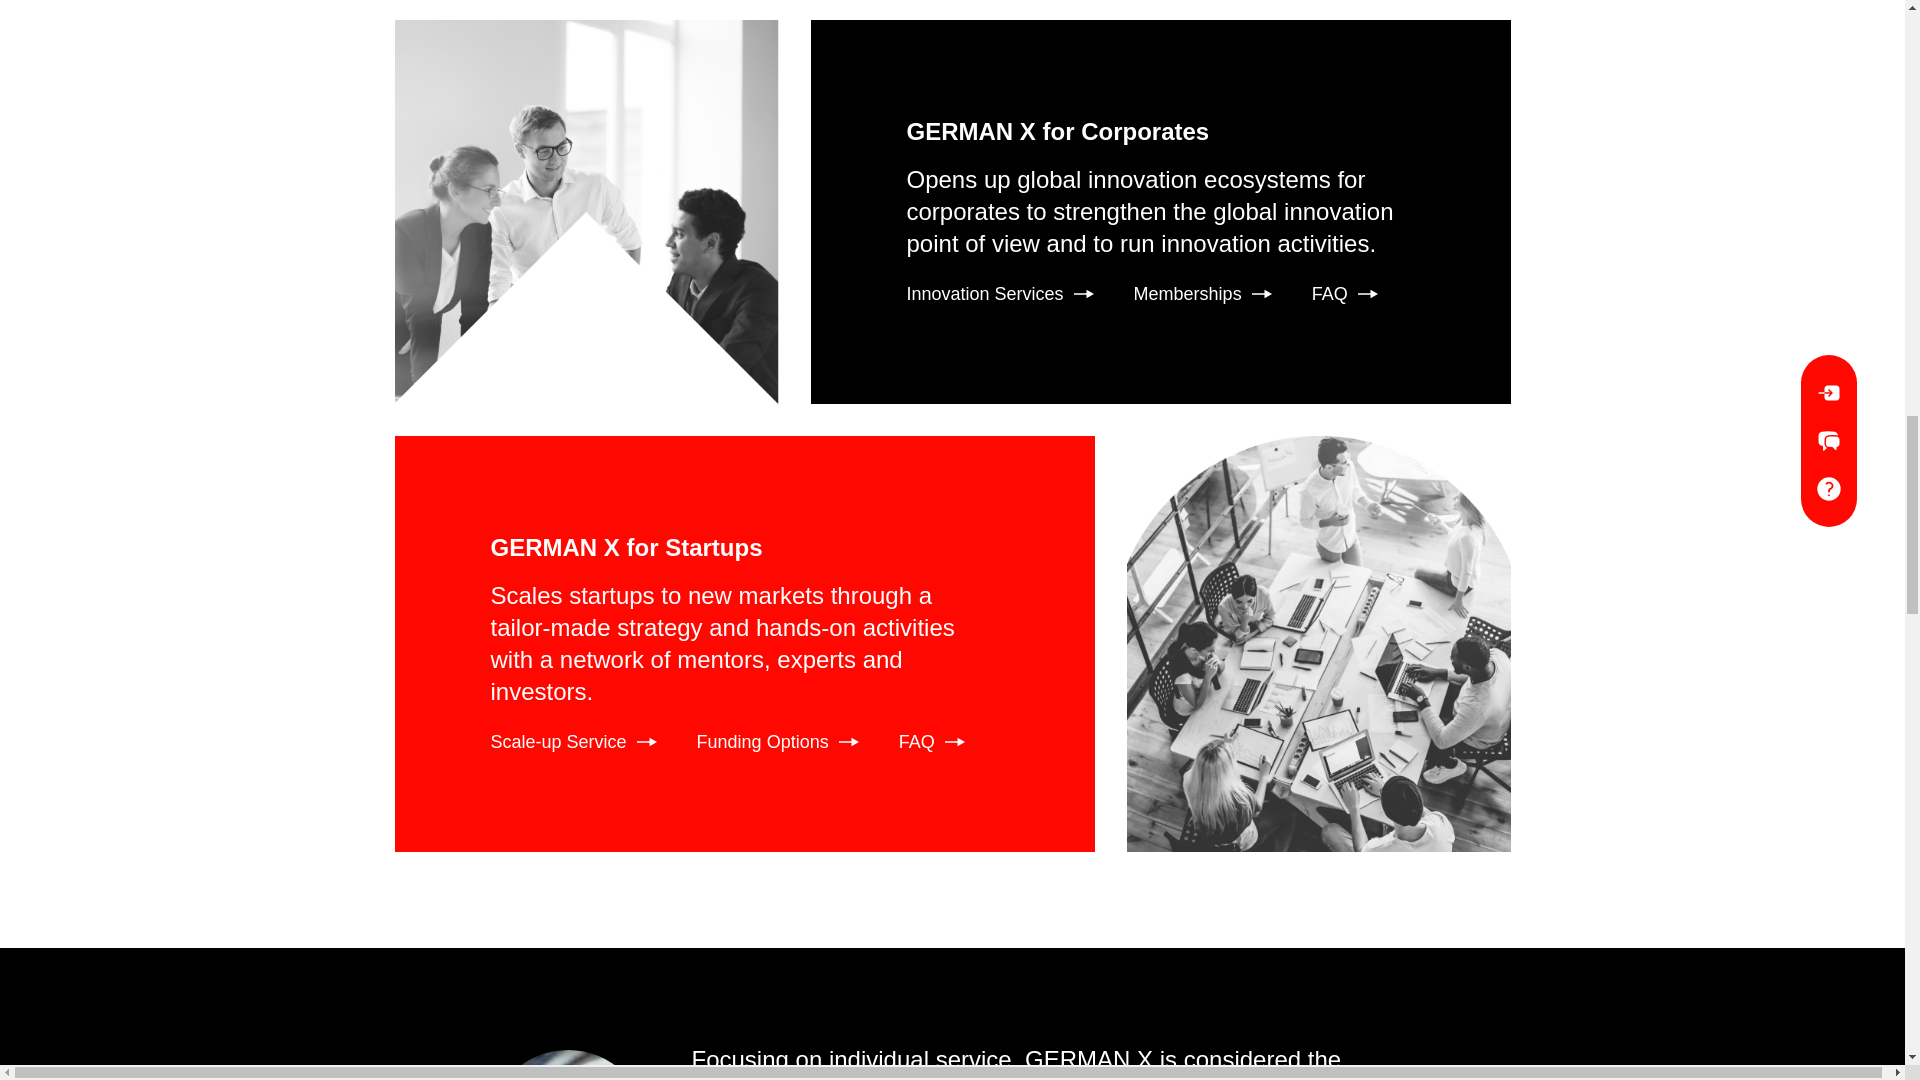 The height and width of the screenshot is (1080, 1920). Describe the element at coordinates (999, 293) in the screenshot. I see `Innovation Services` at that location.